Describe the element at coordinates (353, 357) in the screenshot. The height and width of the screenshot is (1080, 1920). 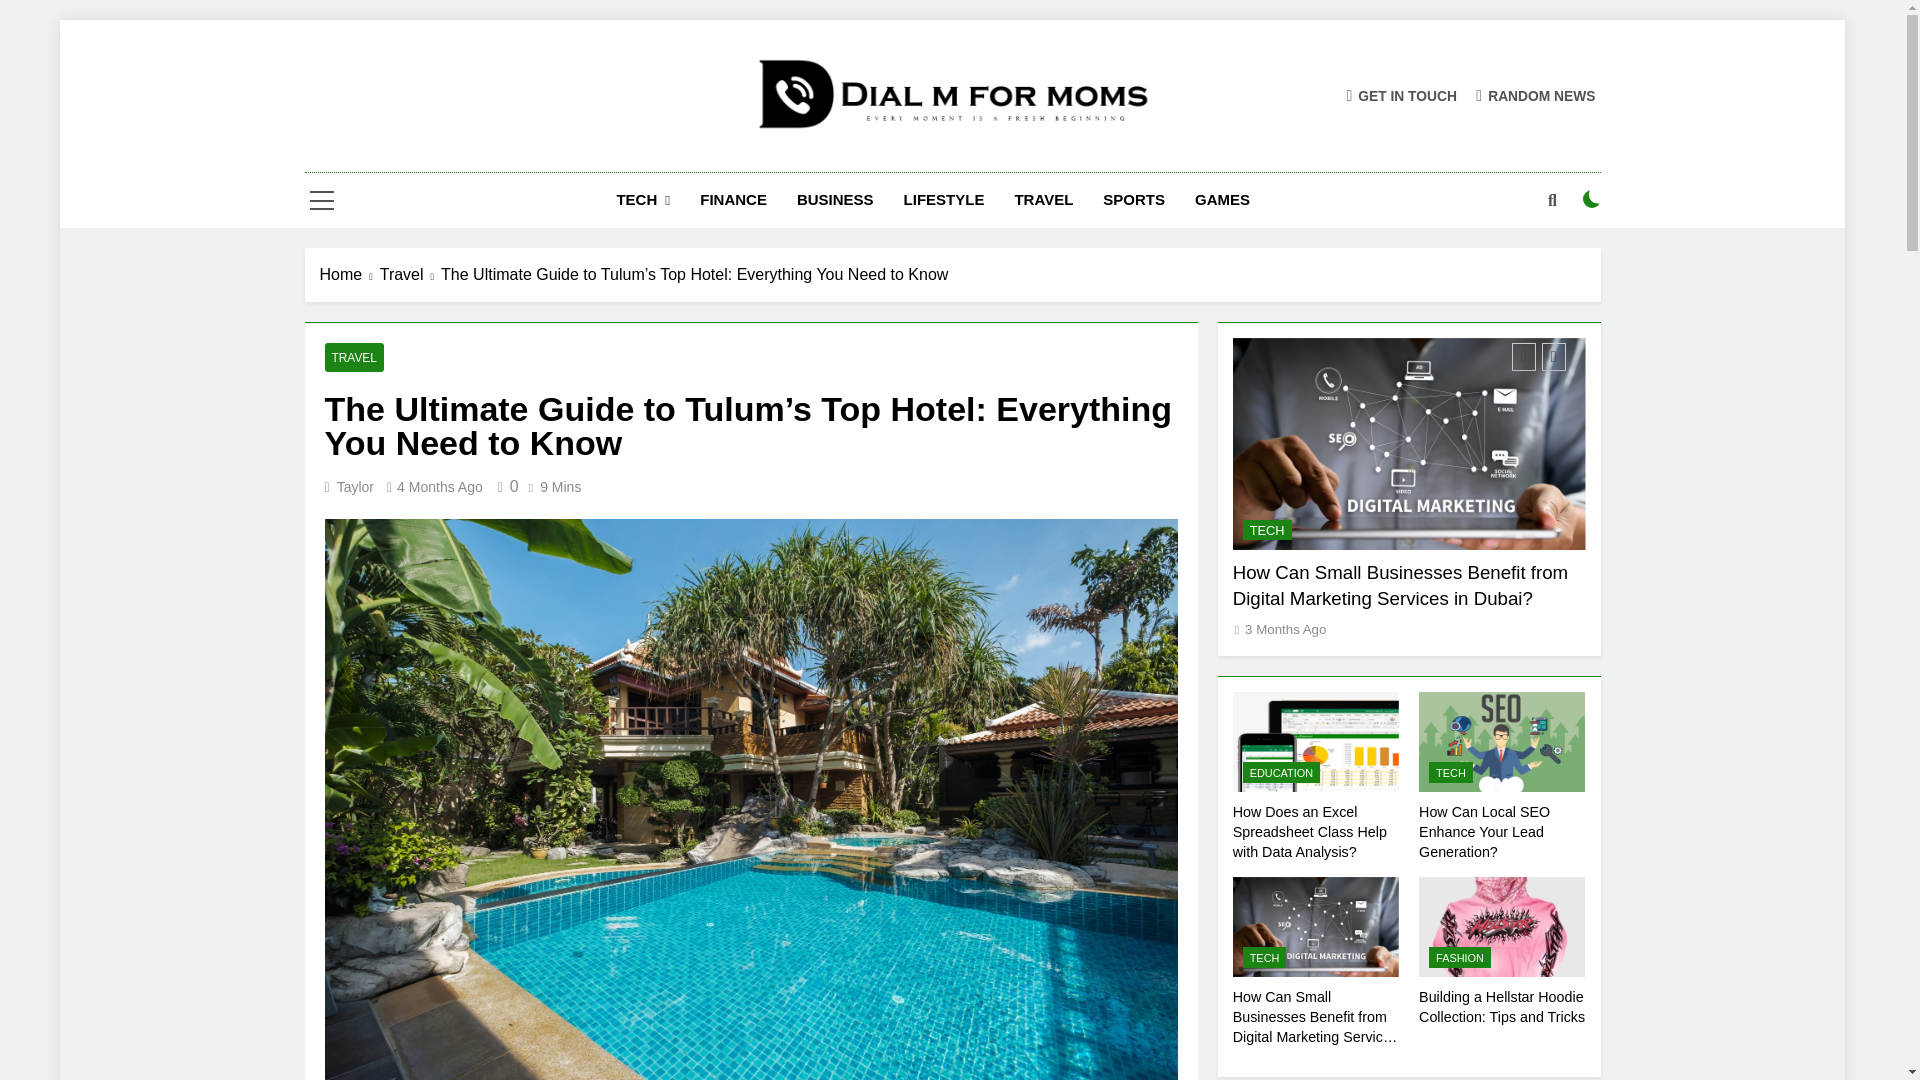
I see `TRAVEL` at that location.